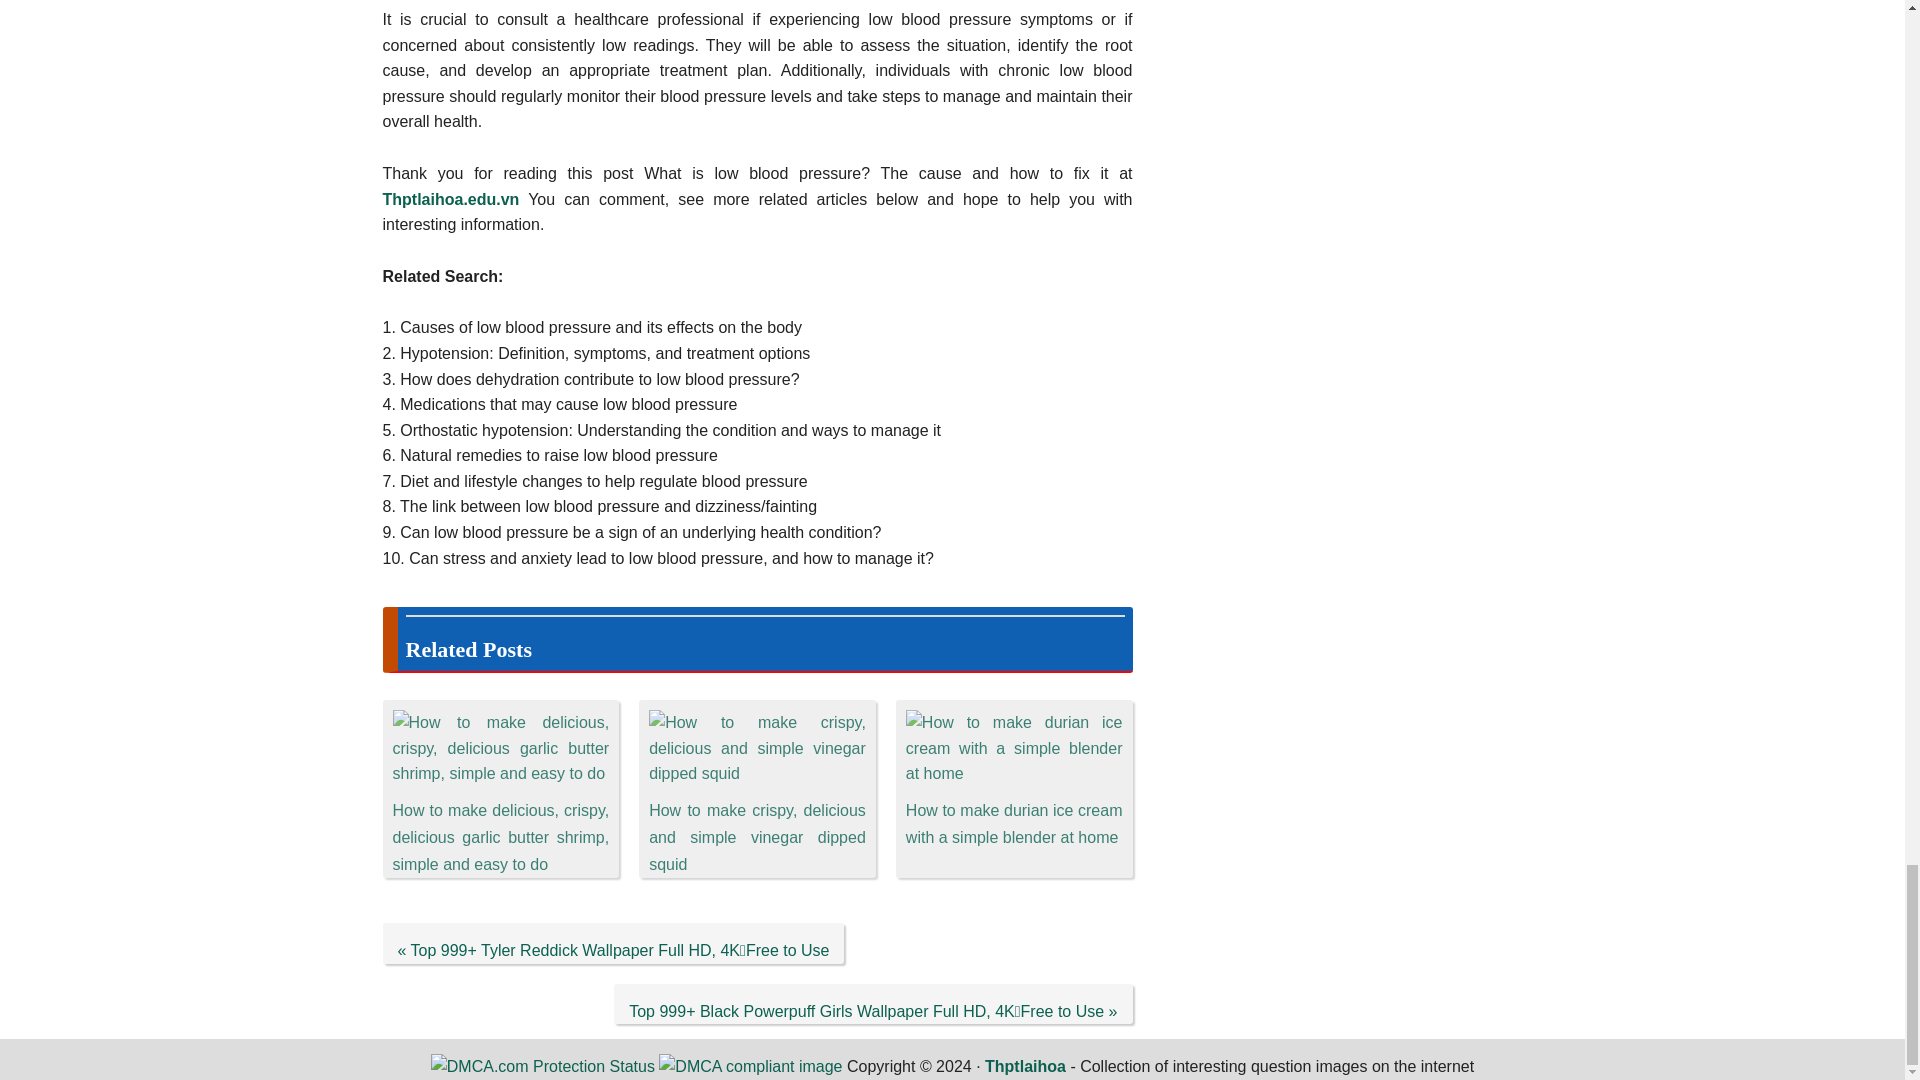 This screenshot has height=1080, width=1920. Describe the element at coordinates (1024, 1066) in the screenshot. I see `Thptlaihoa` at that location.